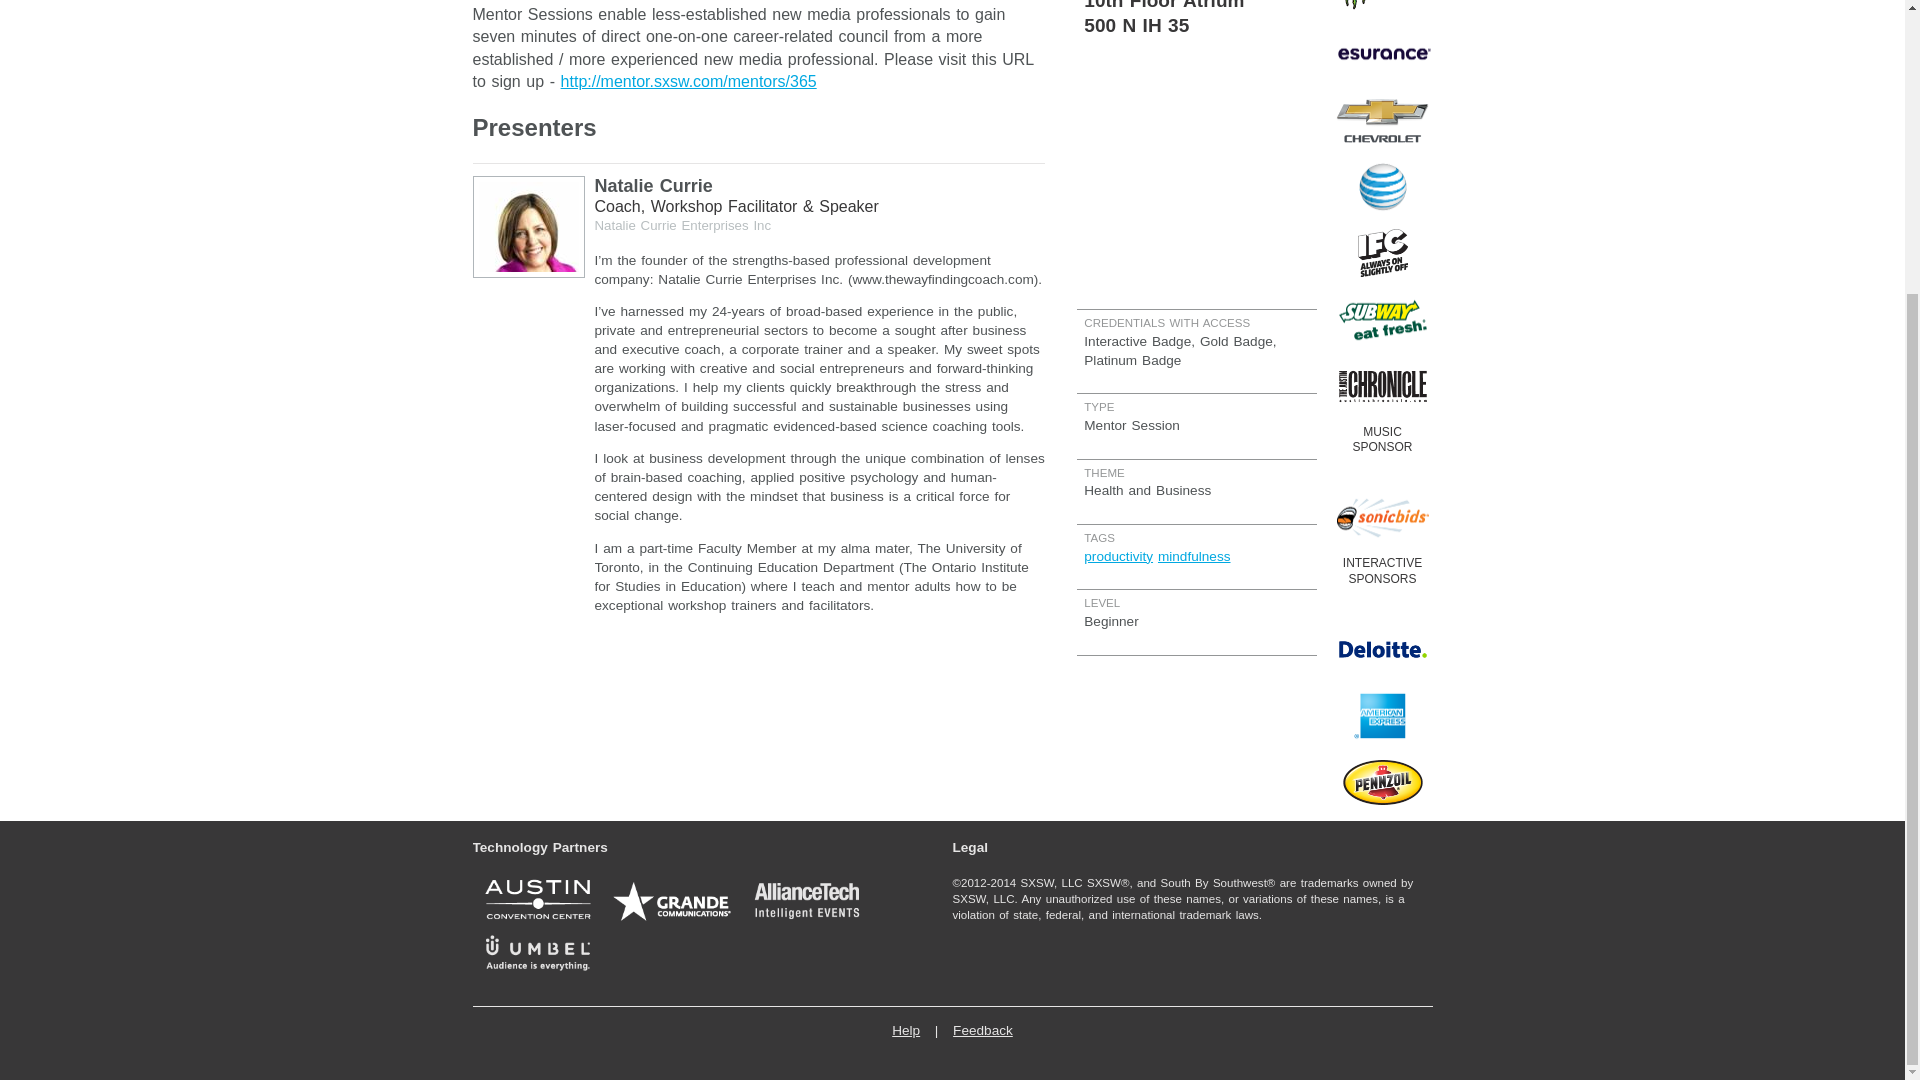  Describe the element at coordinates (982, 1030) in the screenshot. I see `Feedback` at that location.